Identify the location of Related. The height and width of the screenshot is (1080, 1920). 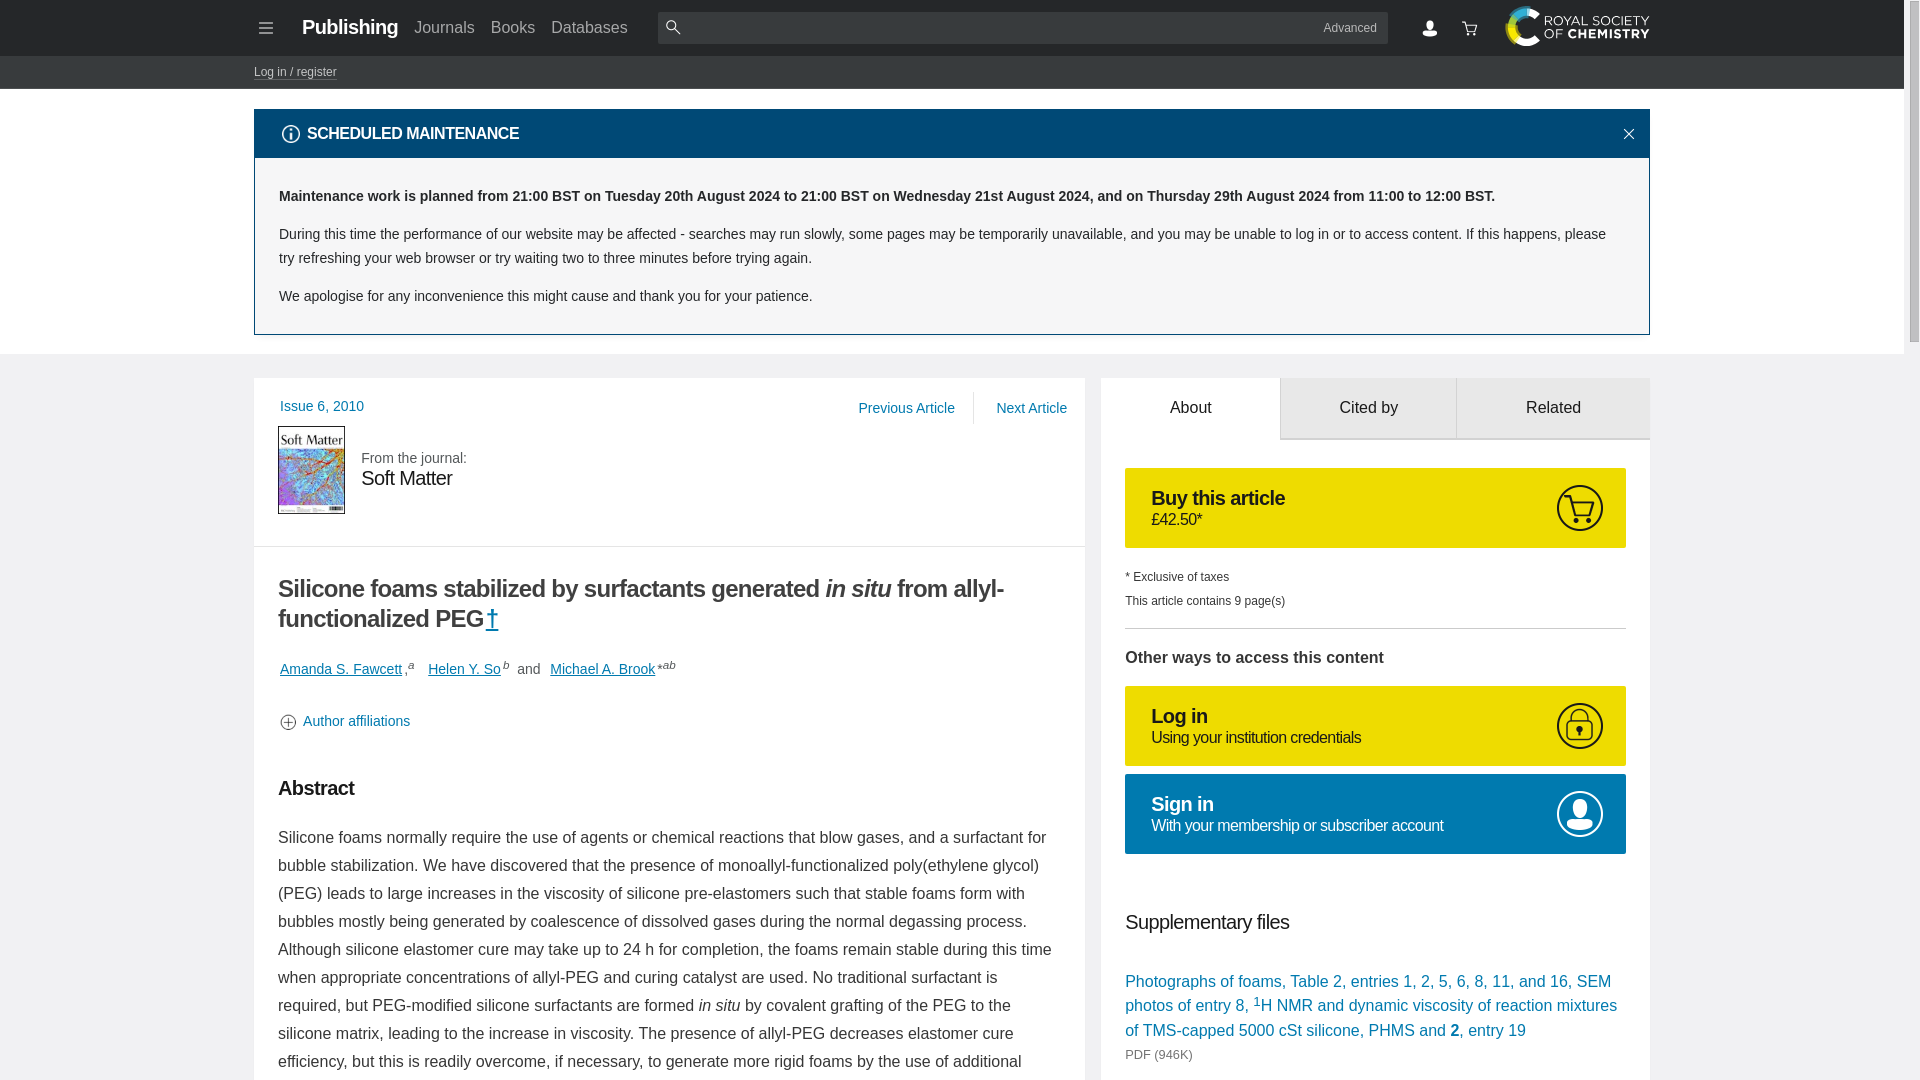
(1553, 408).